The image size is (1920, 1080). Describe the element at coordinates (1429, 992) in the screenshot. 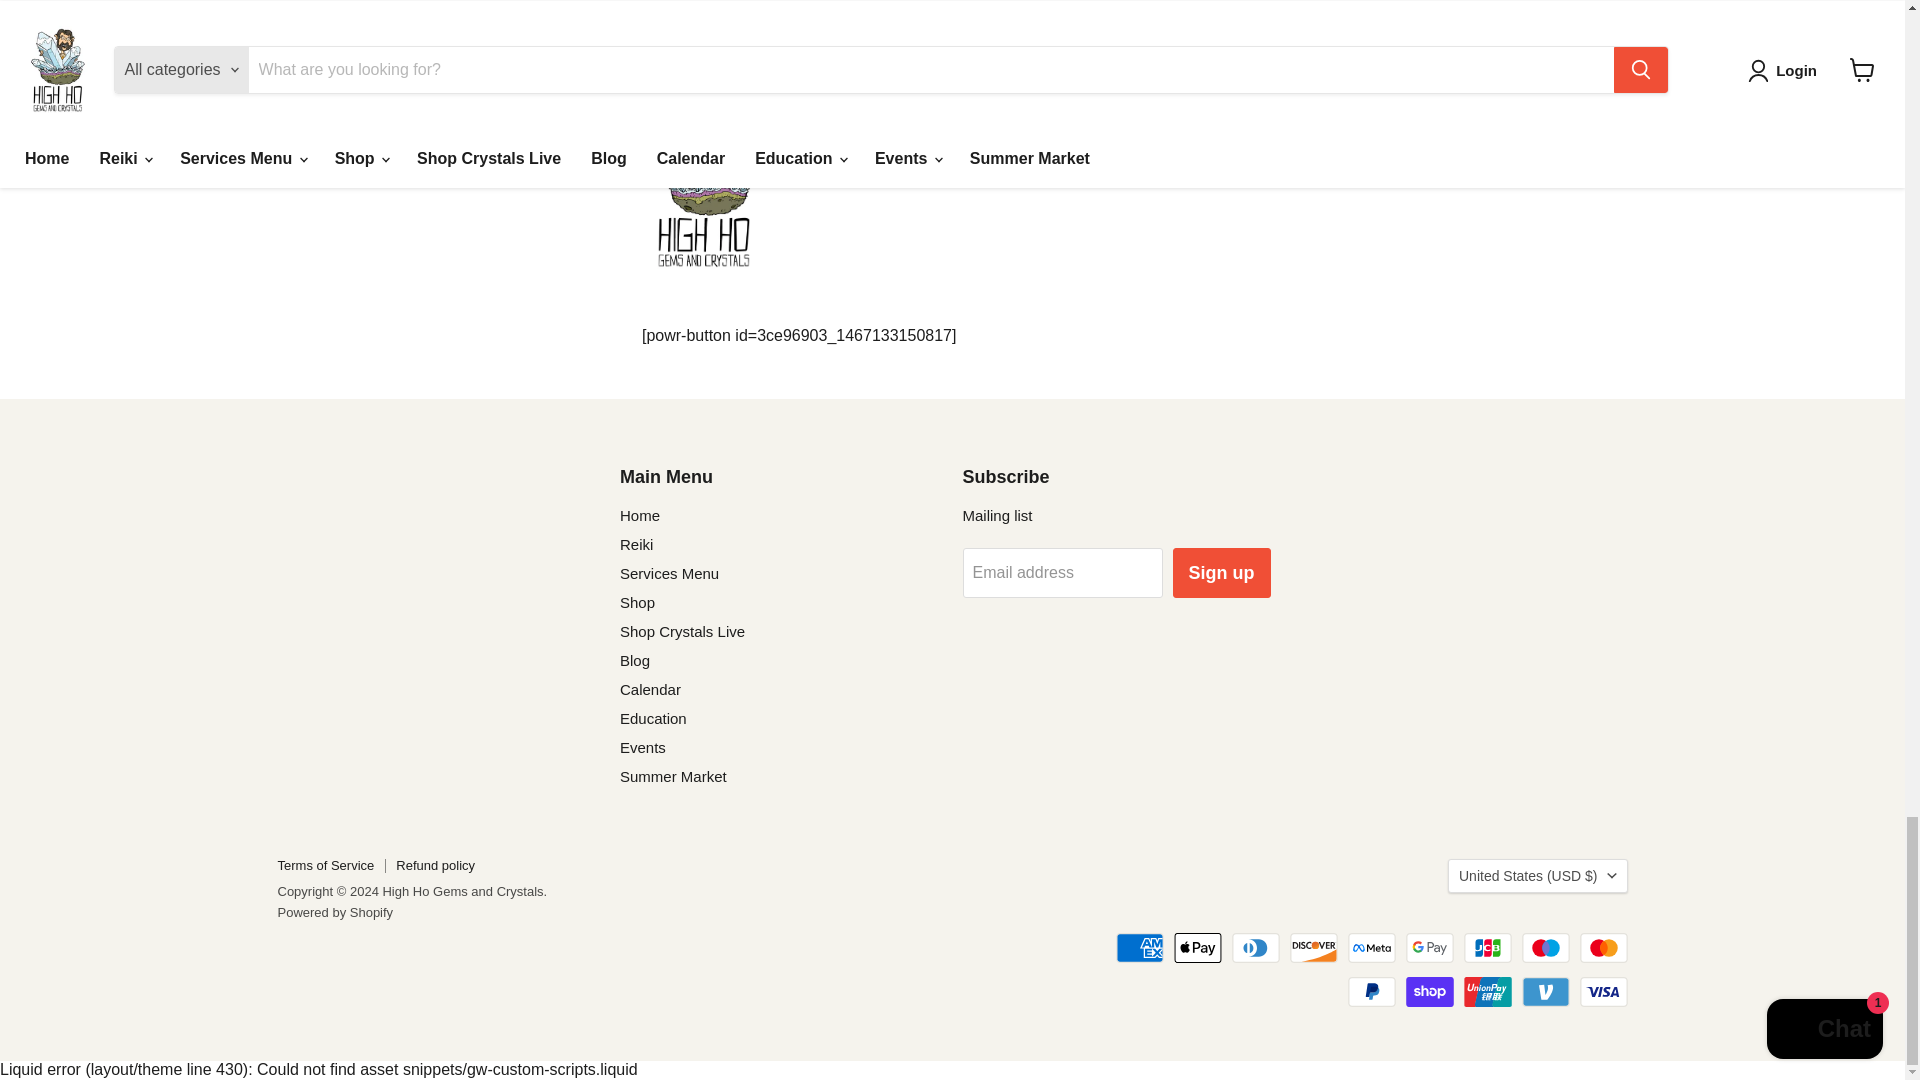

I see `Shop Pay` at that location.